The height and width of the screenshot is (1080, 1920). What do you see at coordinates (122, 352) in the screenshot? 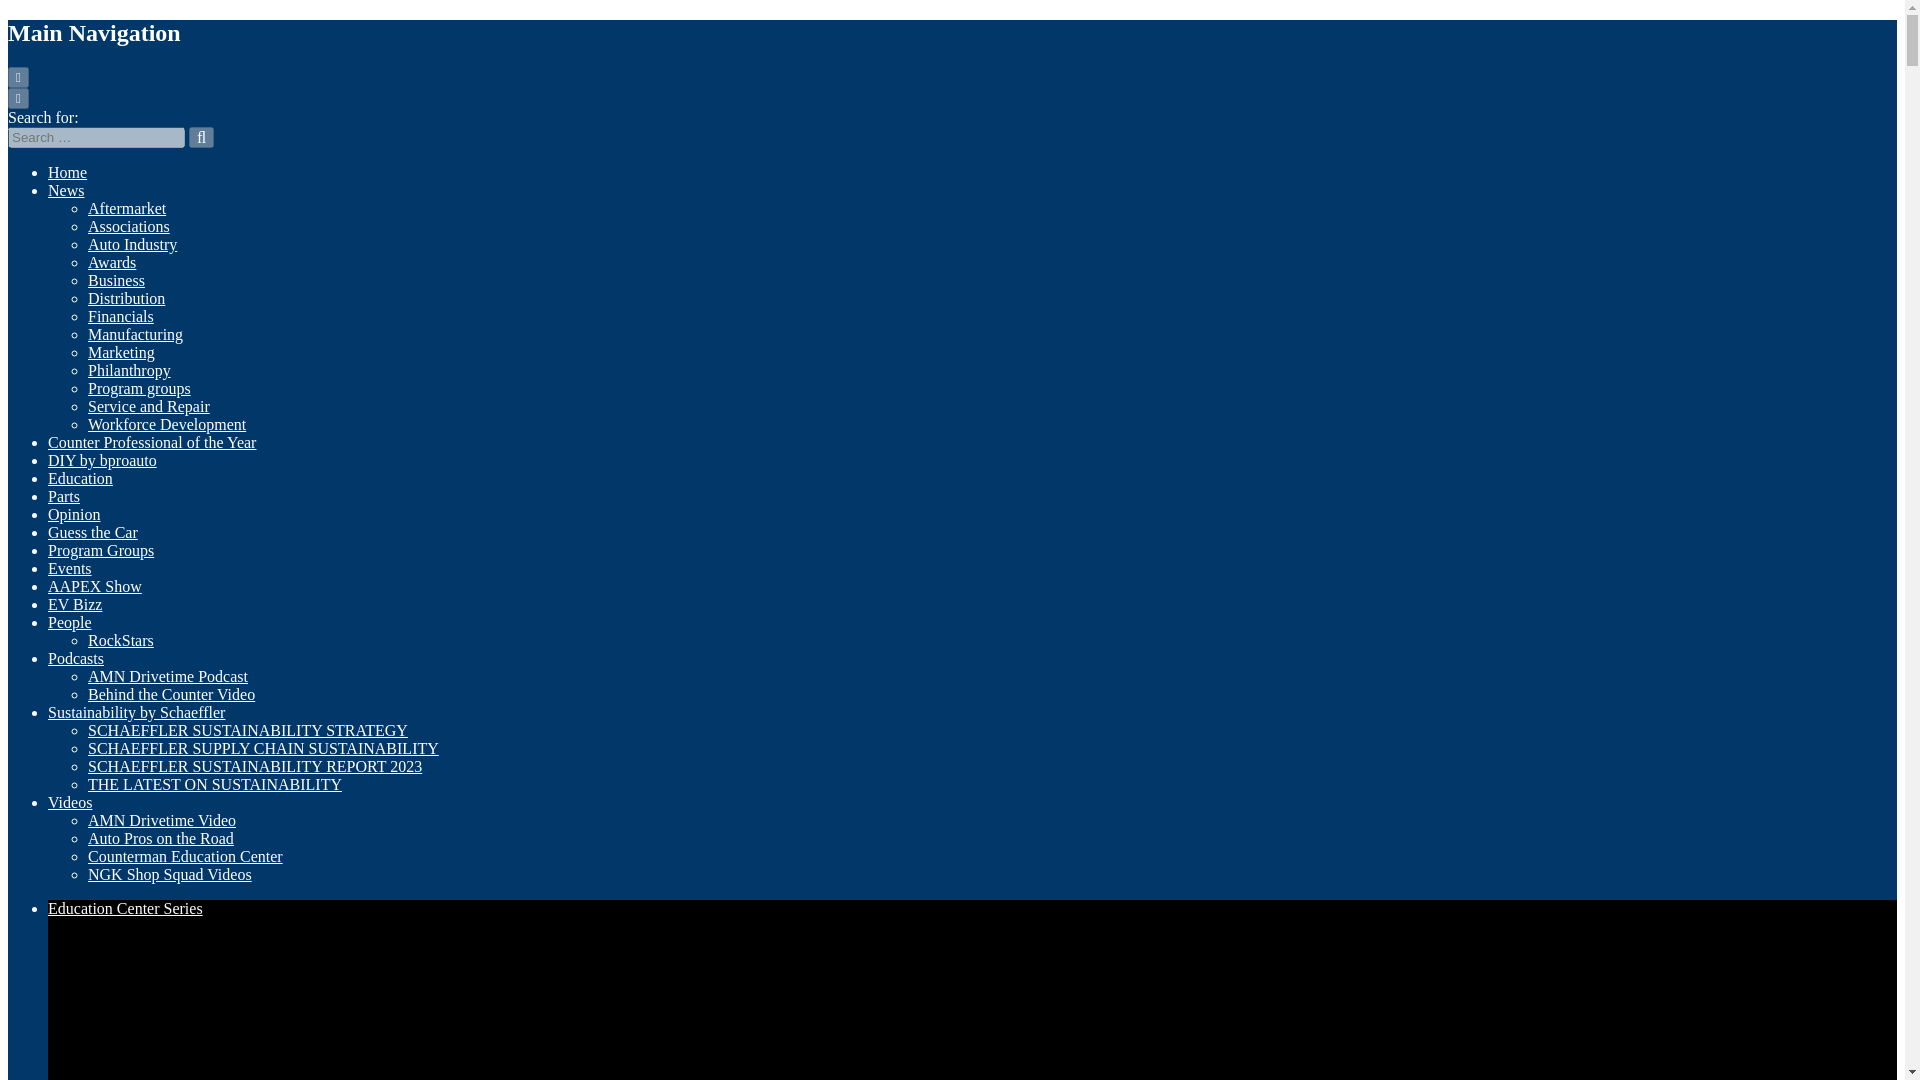
I see `Marketing` at bounding box center [122, 352].